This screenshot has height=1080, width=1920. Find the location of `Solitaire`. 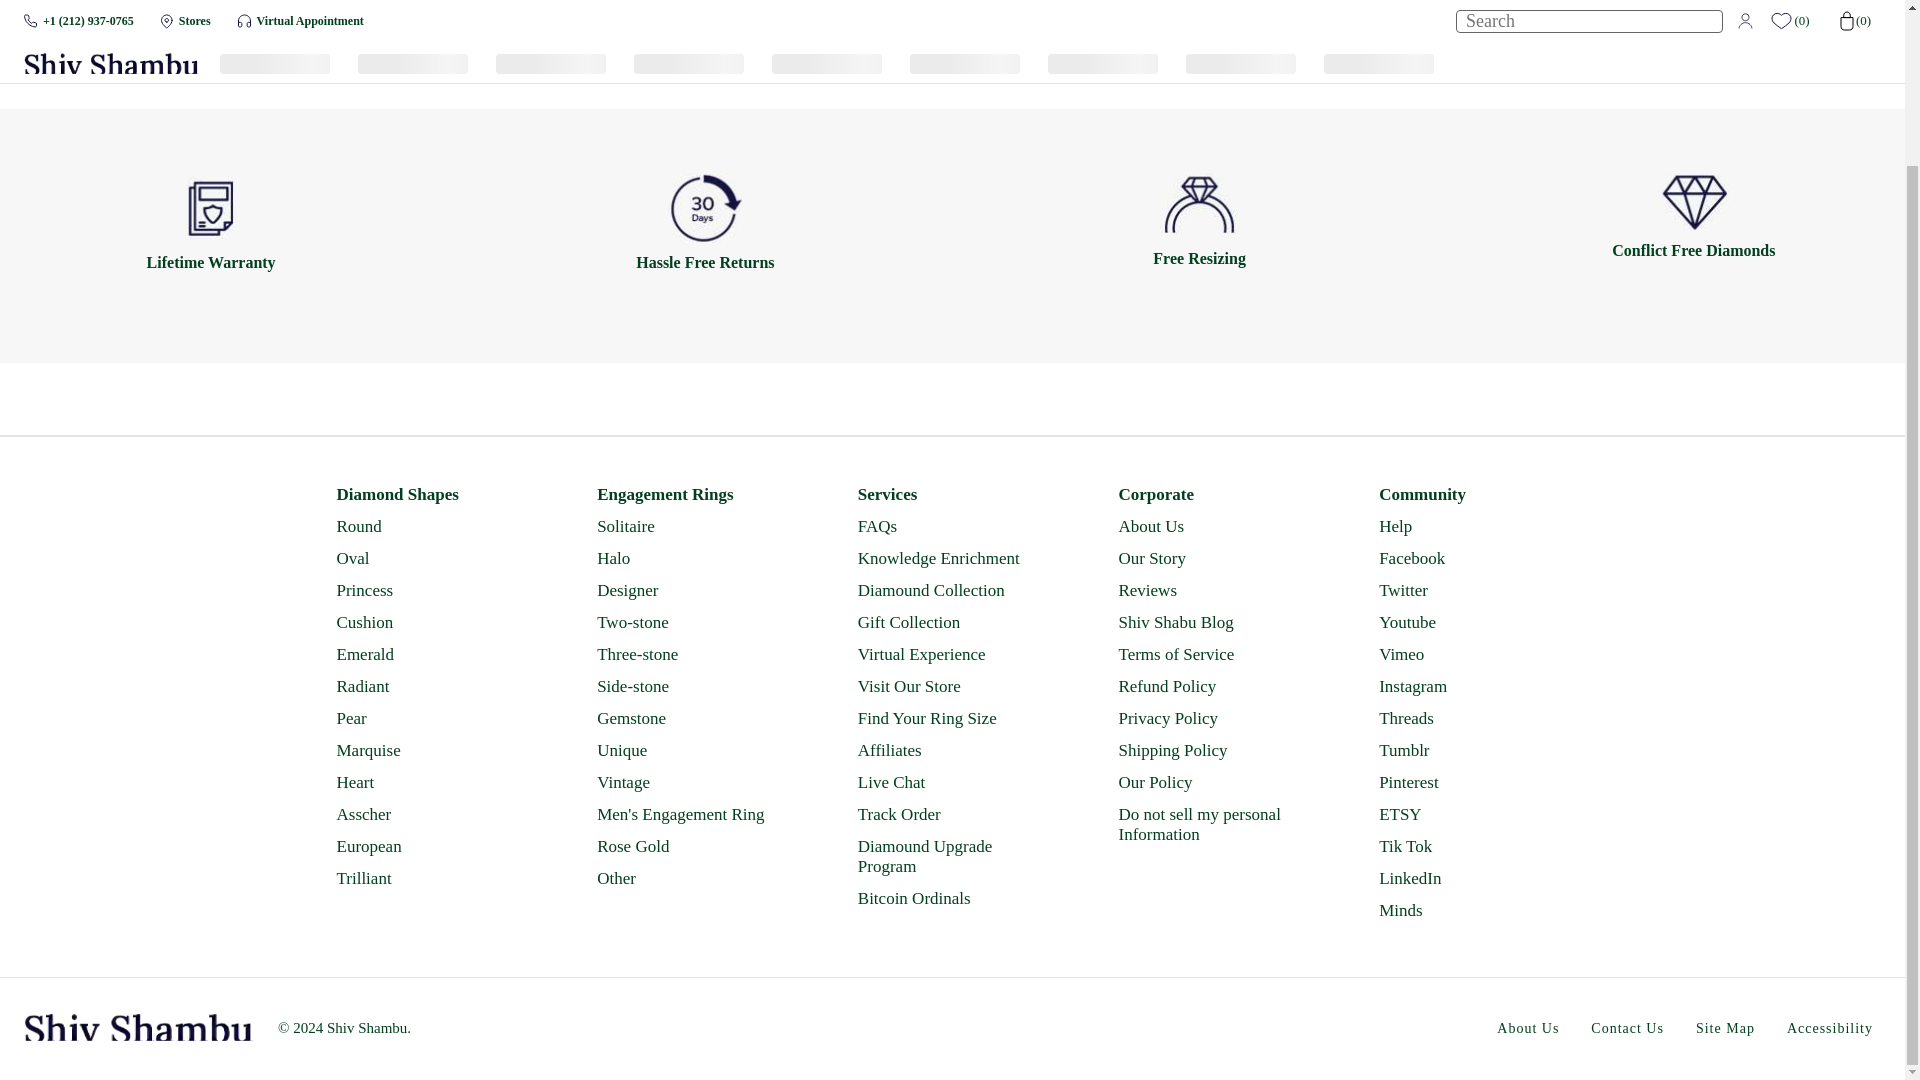

Solitaire is located at coordinates (690, 526).